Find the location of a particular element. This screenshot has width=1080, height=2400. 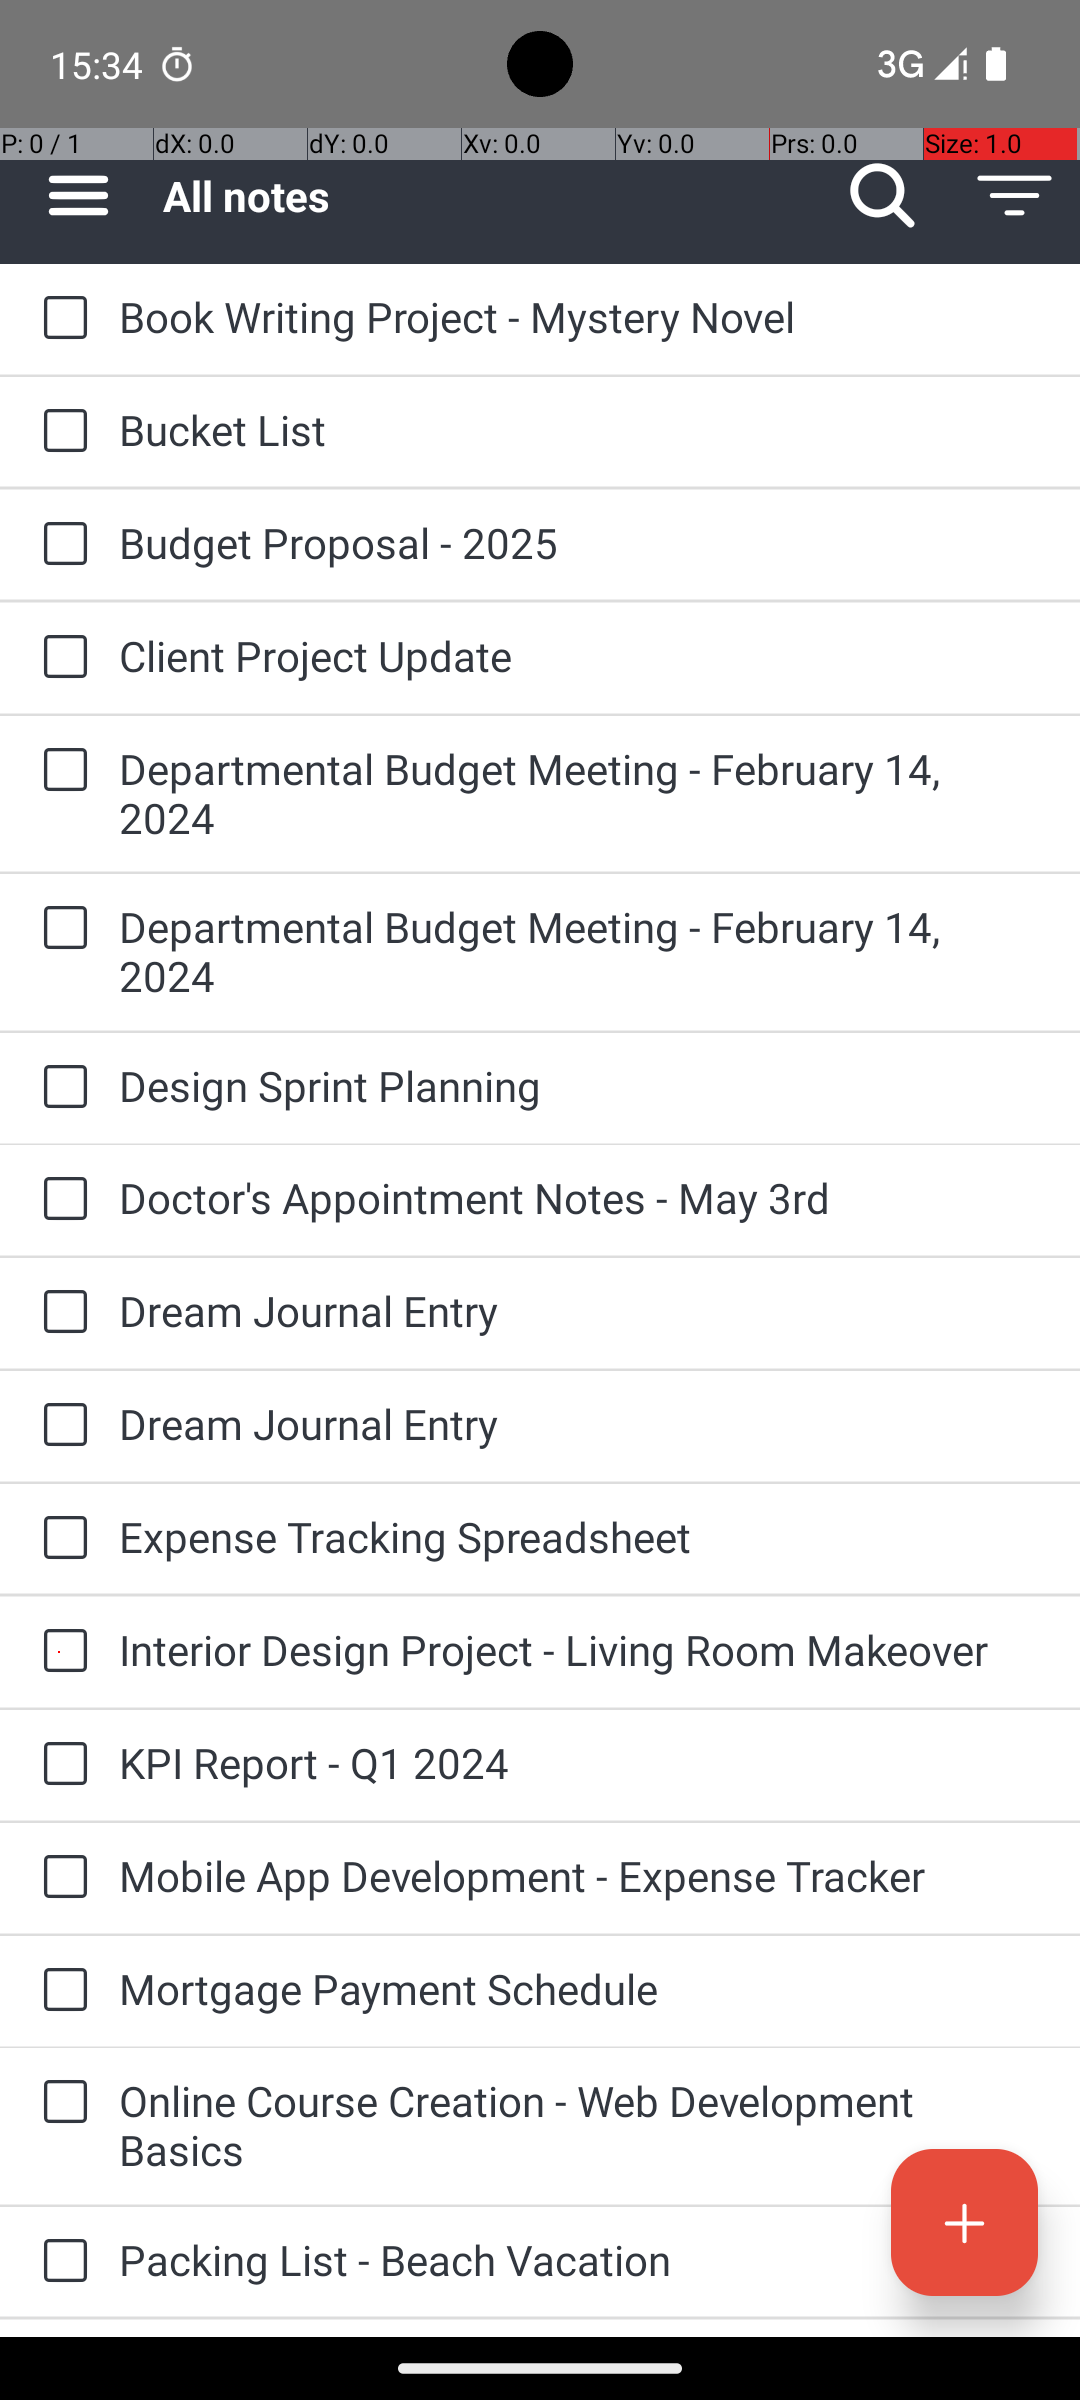

to-do: Book Writing Project - Mystery Novel is located at coordinates (60, 319).